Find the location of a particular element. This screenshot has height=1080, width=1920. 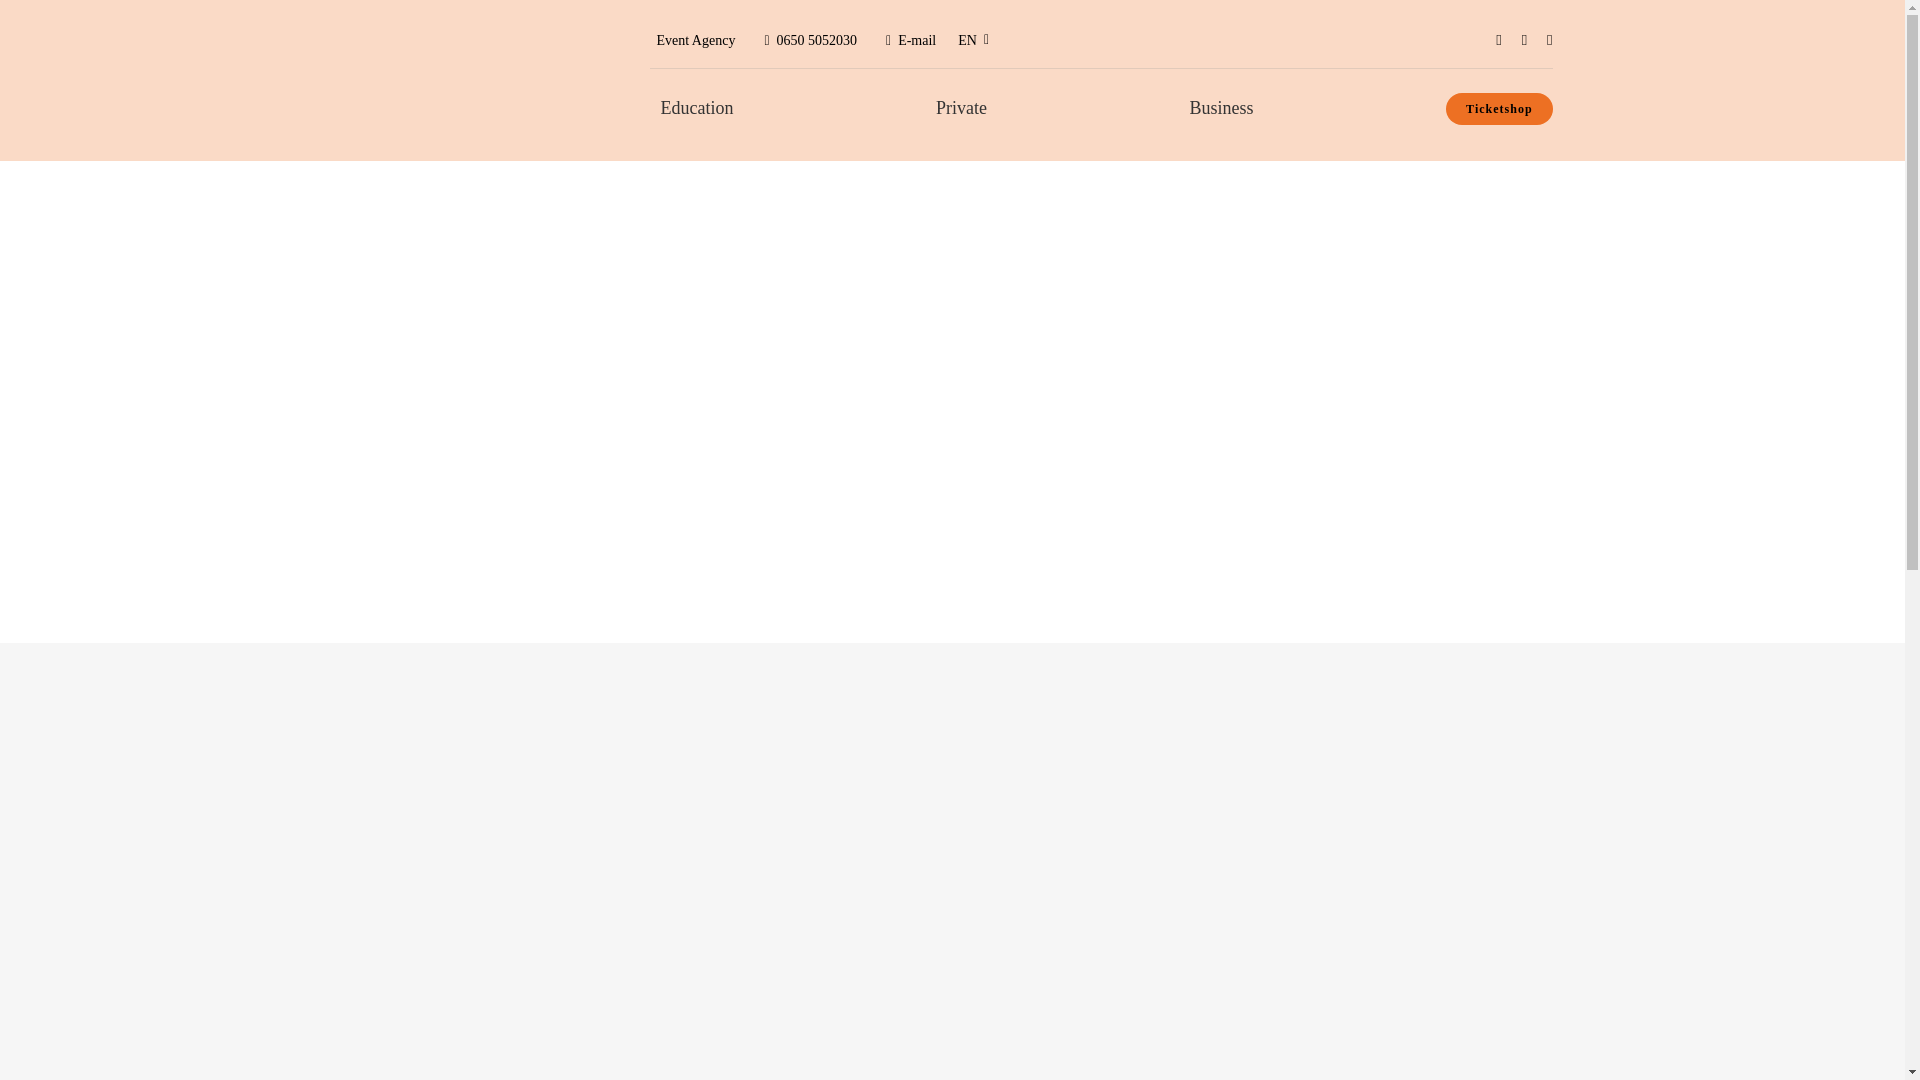

0650 5052030 is located at coordinates (808, 40).